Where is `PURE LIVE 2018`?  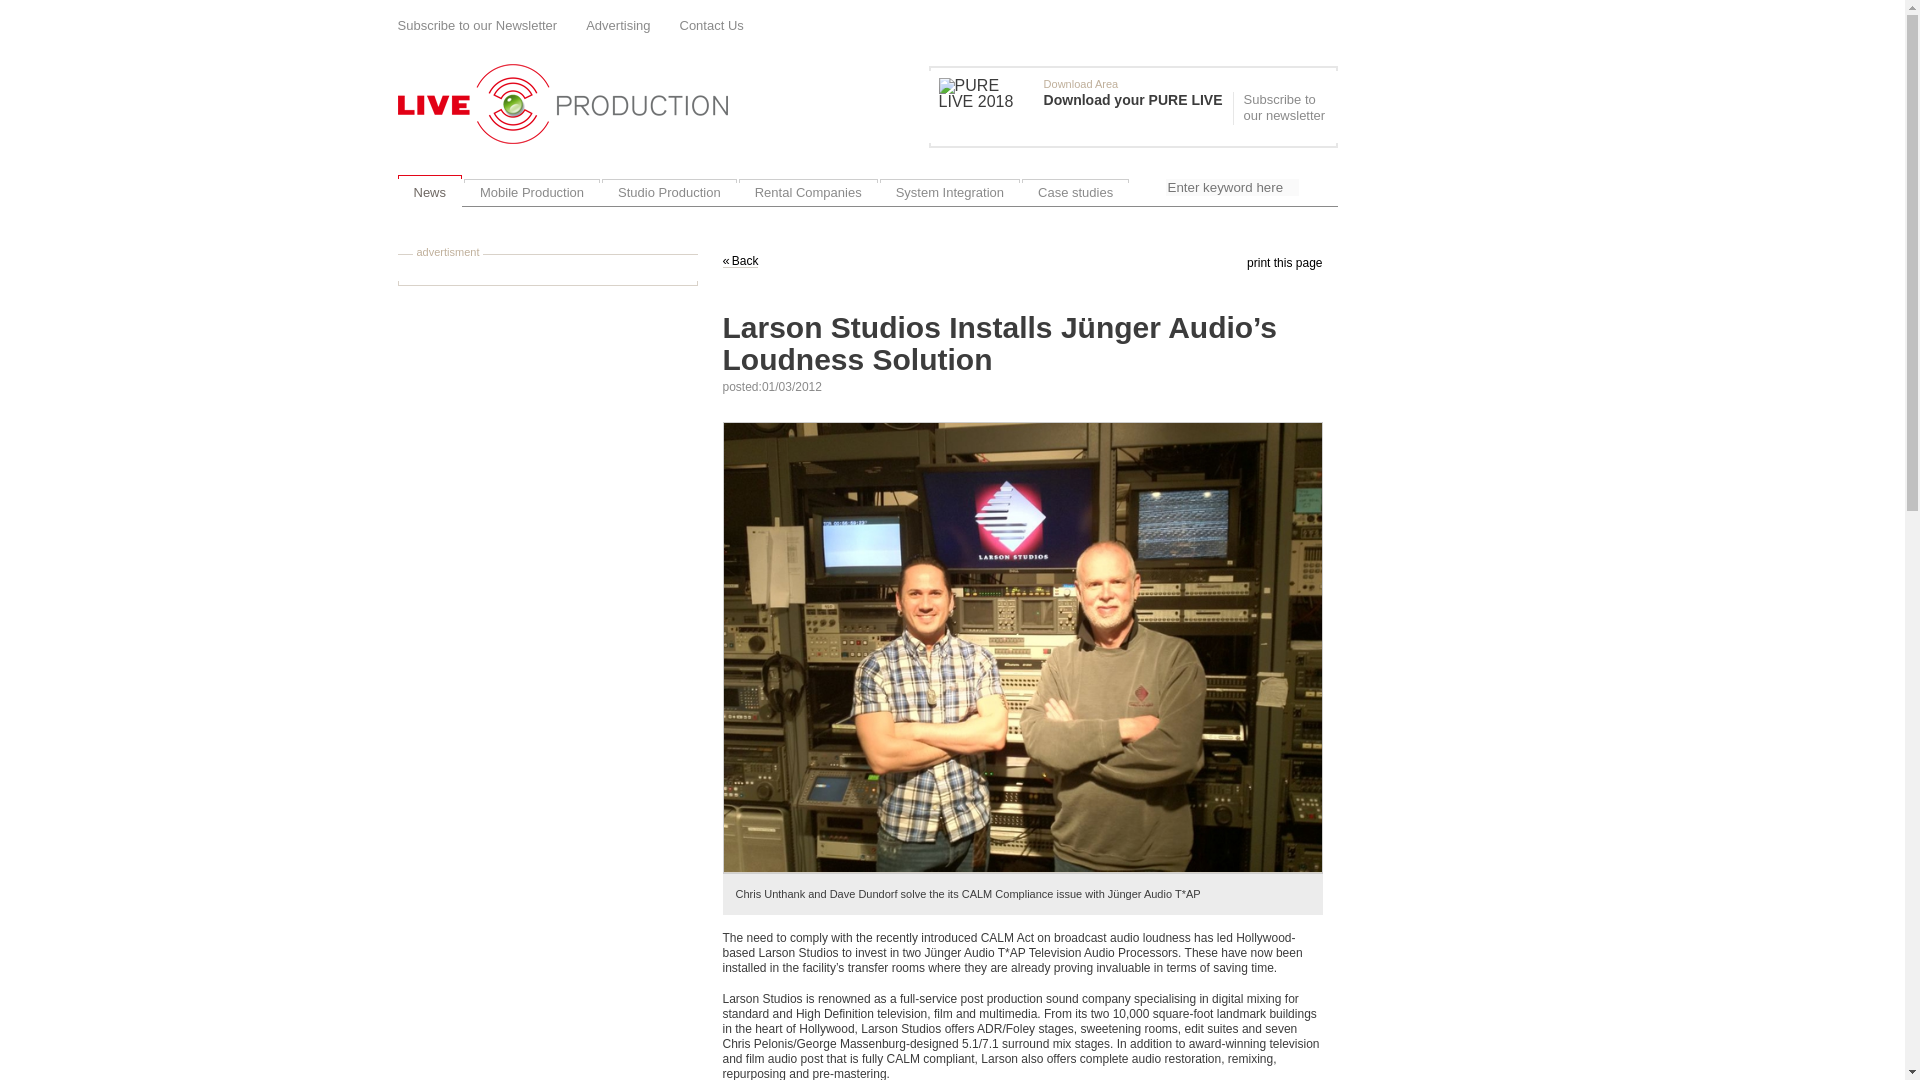 PURE LIVE 2018 is located at coordinates (986, 94).